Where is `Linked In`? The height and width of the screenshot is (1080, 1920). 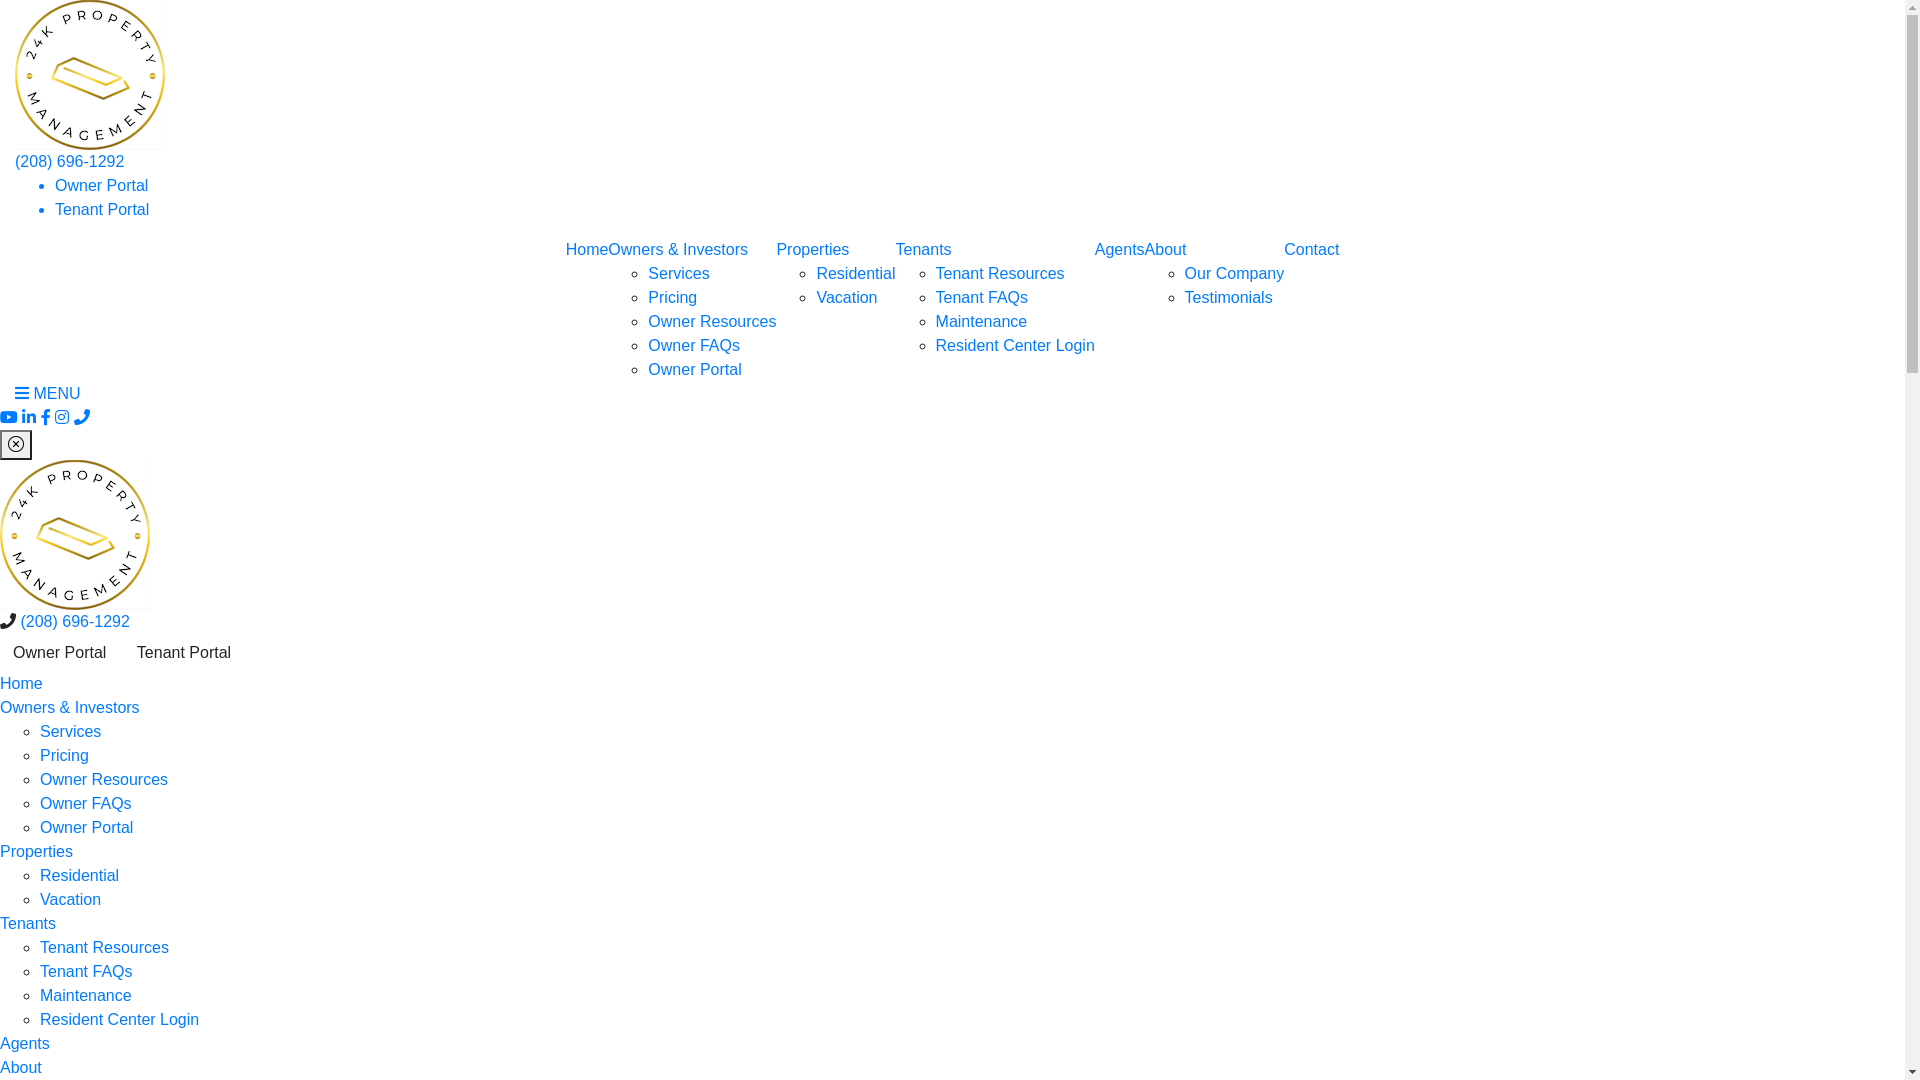 Linked In is located at coordinates (29, 418).